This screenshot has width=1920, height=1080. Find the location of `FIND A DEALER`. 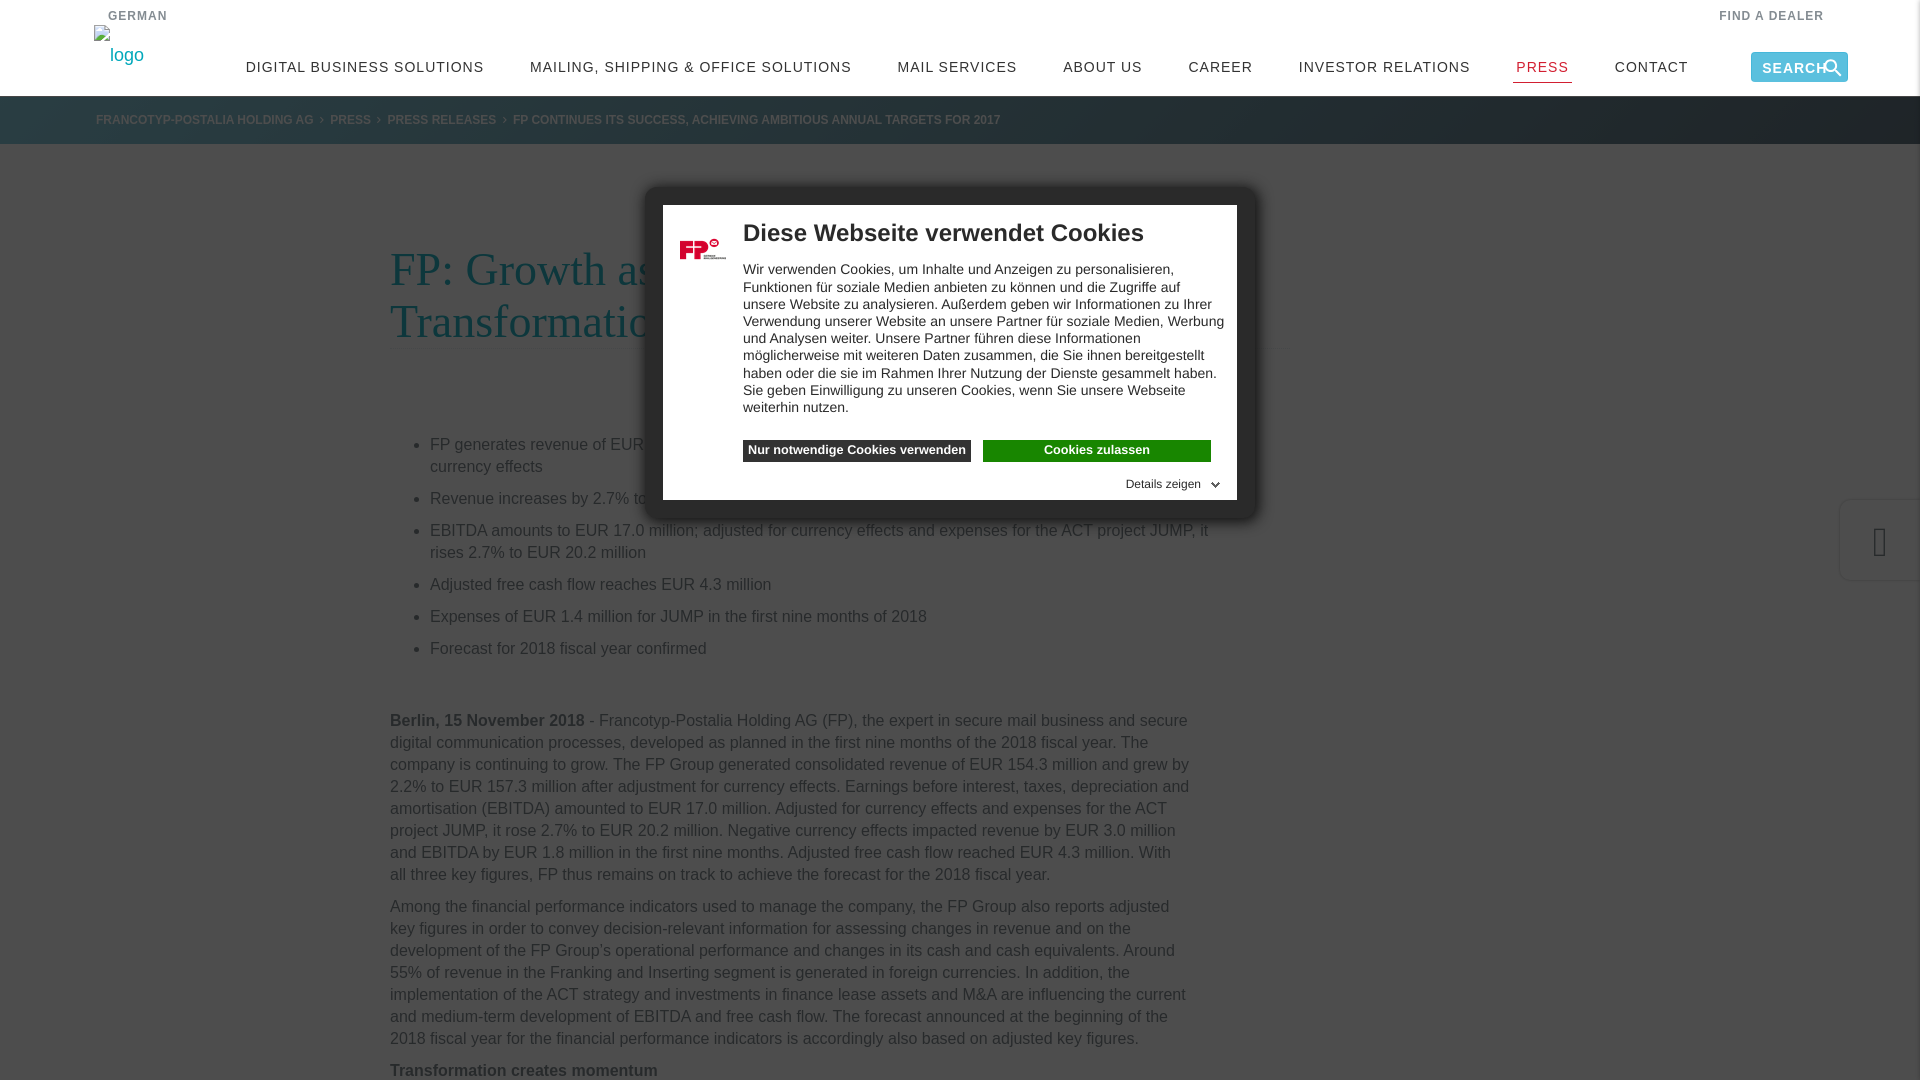

FIND A DEALER is located at coordinates (1771, 15).